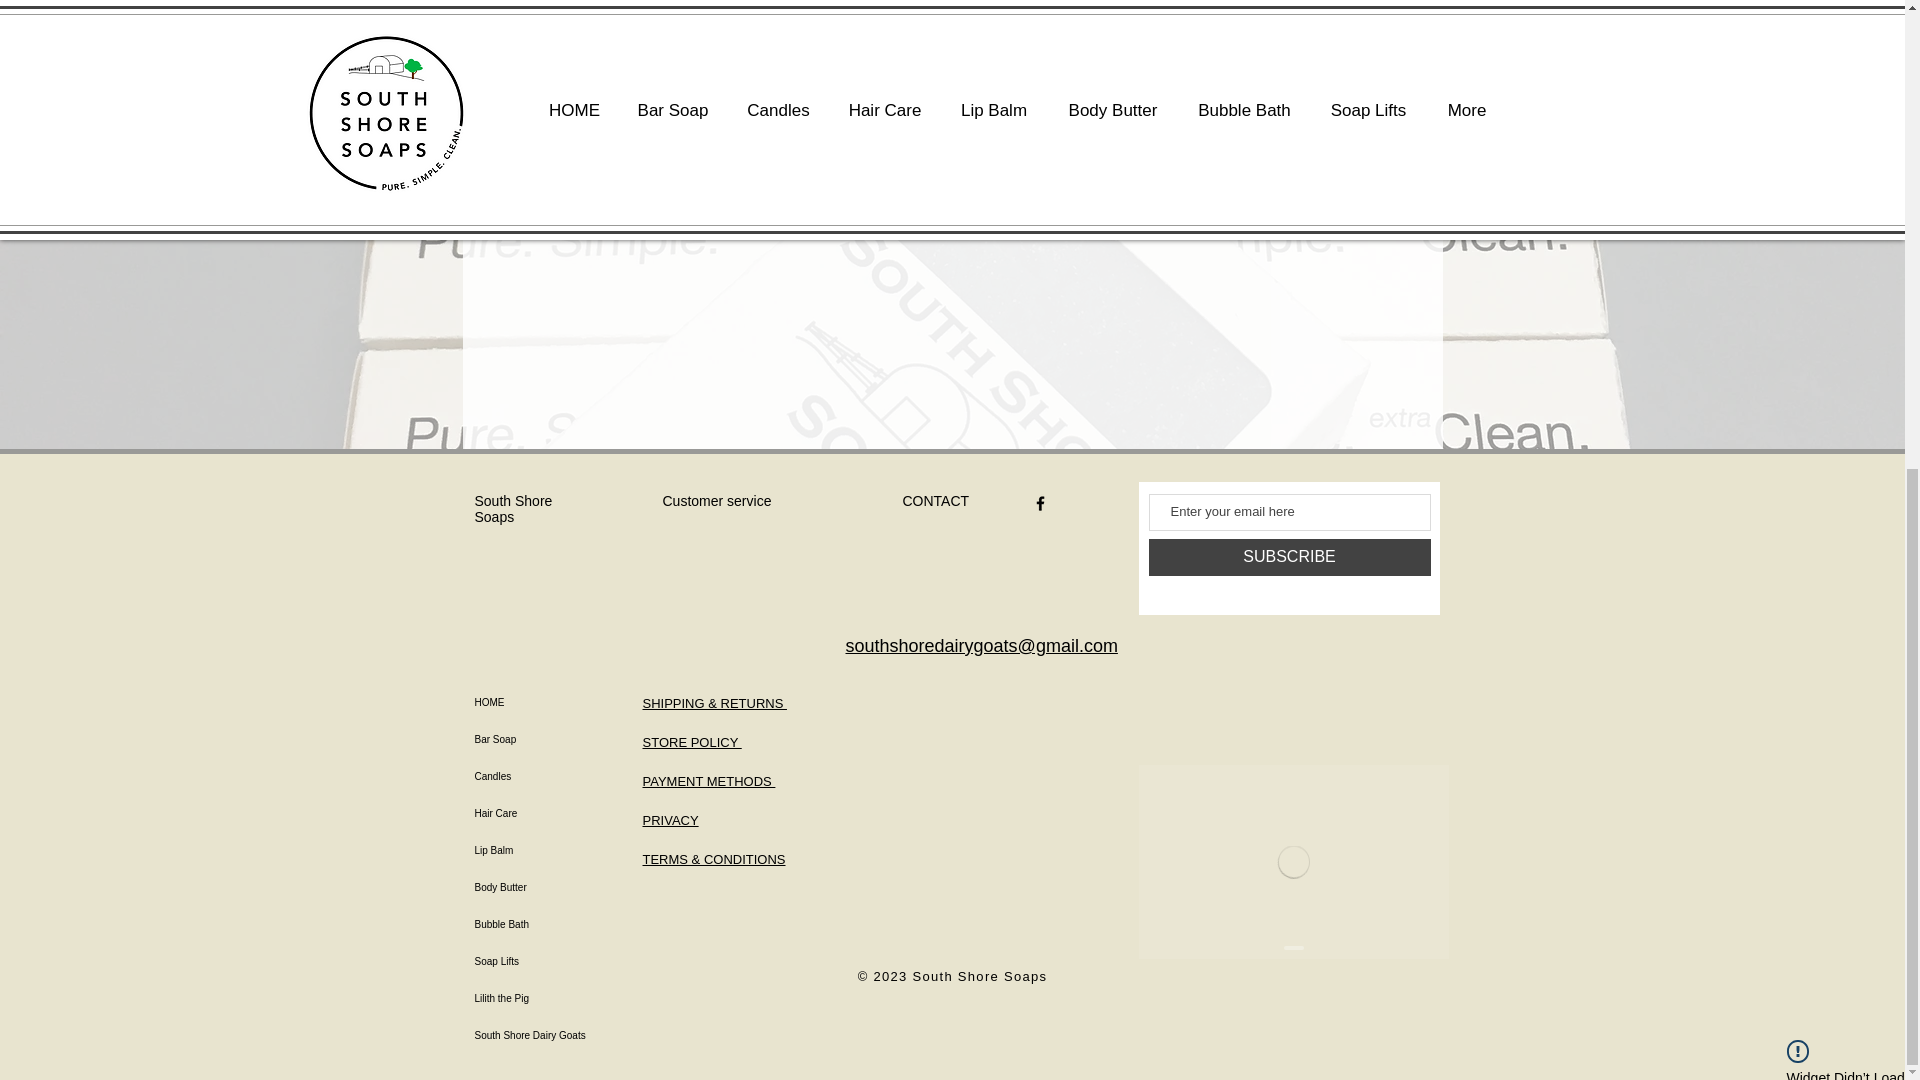  Describe the element at coordinates (691, 742) in the screenshot. I see `STORE POLICY ` at that location.